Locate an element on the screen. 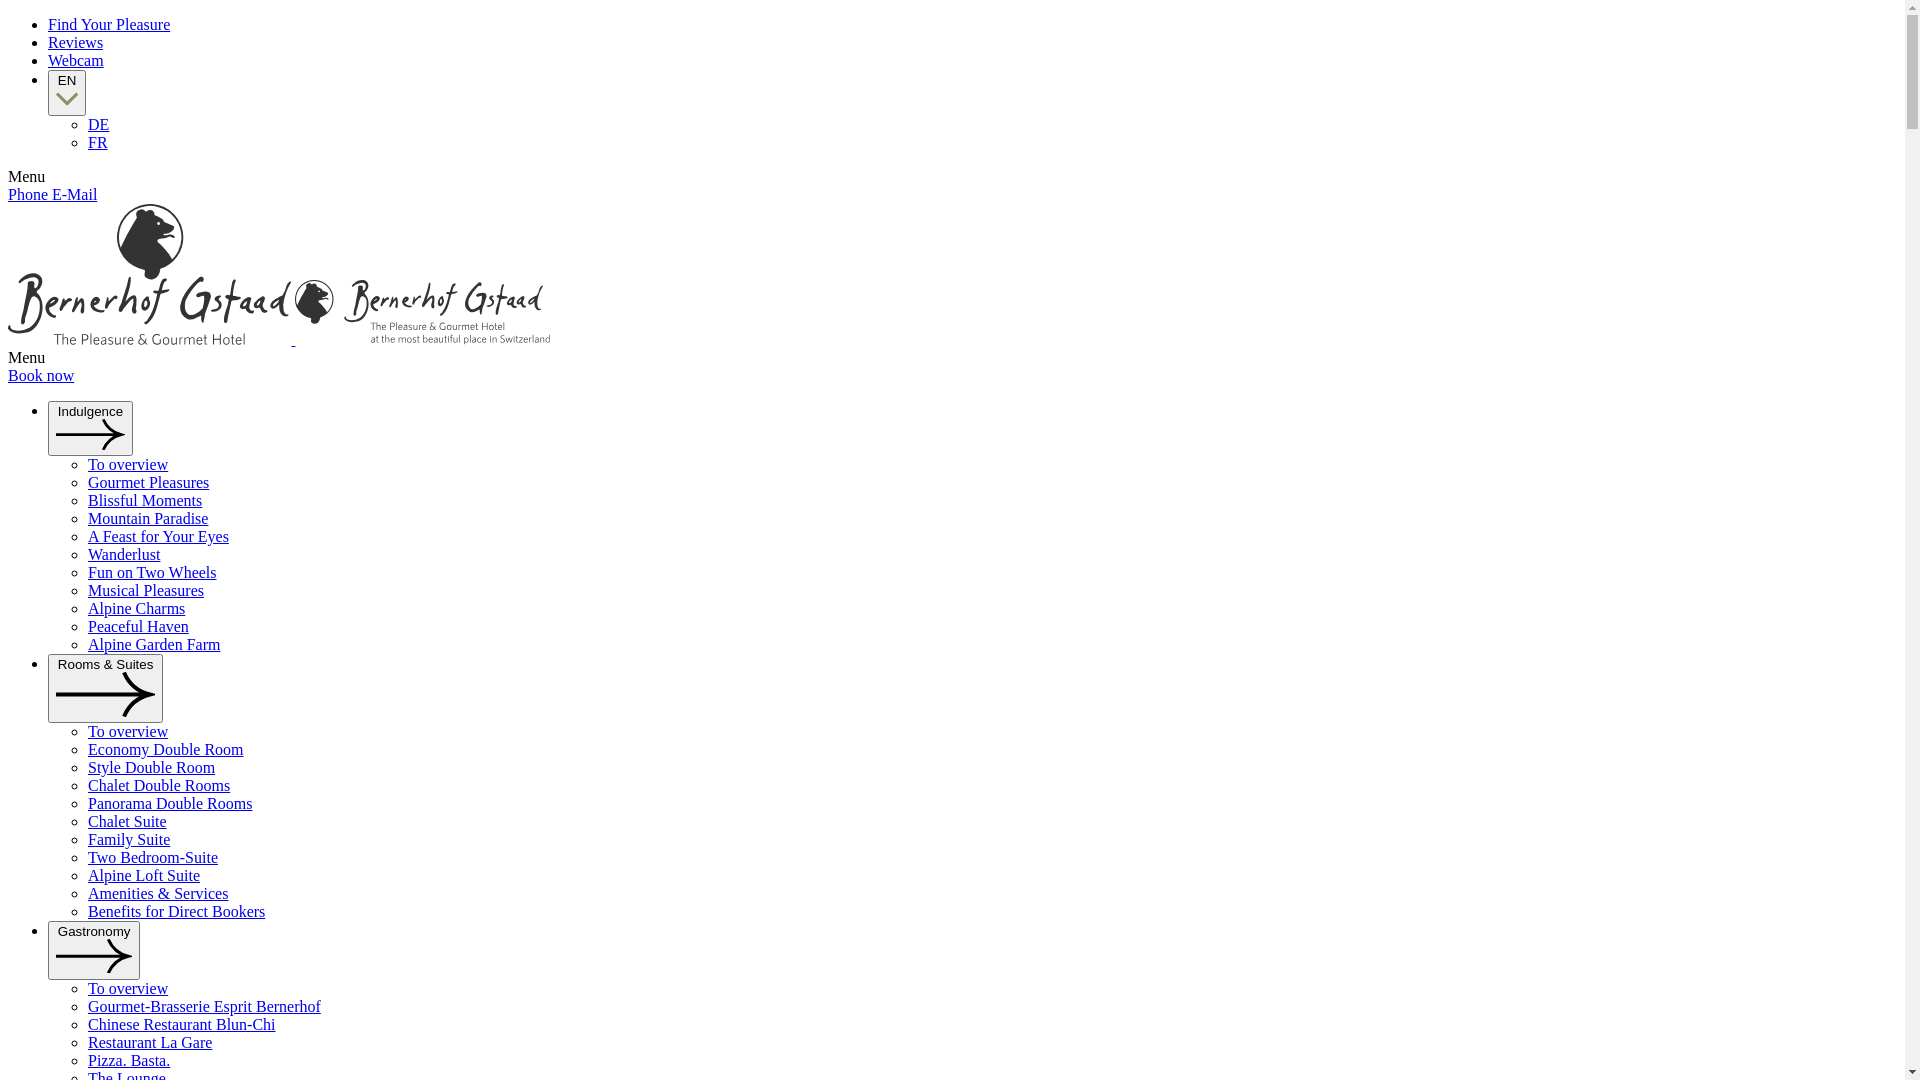 This screenshot has height=1080, width=1920. Musical Pleasures is located at coordinates (146, 590).